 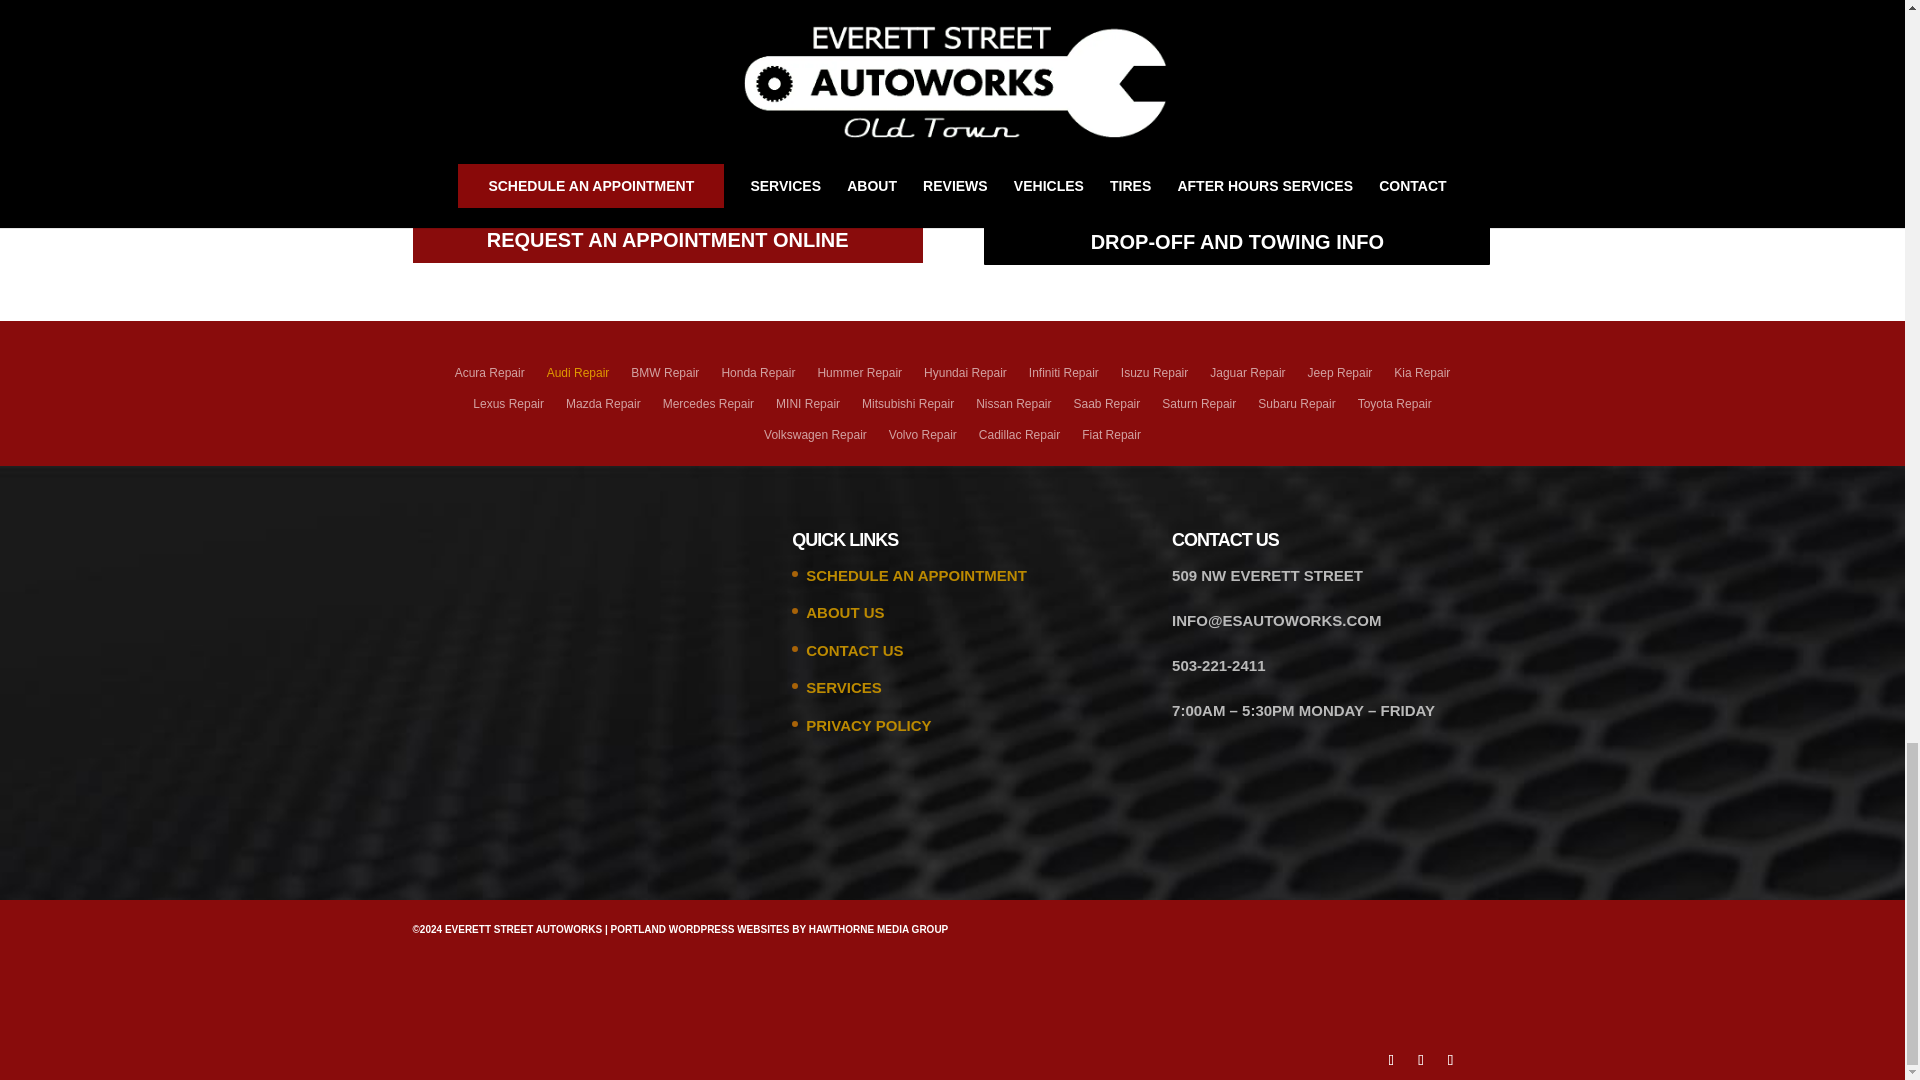 I want to click on Hyundai Repair, so click(x=964, y=379).